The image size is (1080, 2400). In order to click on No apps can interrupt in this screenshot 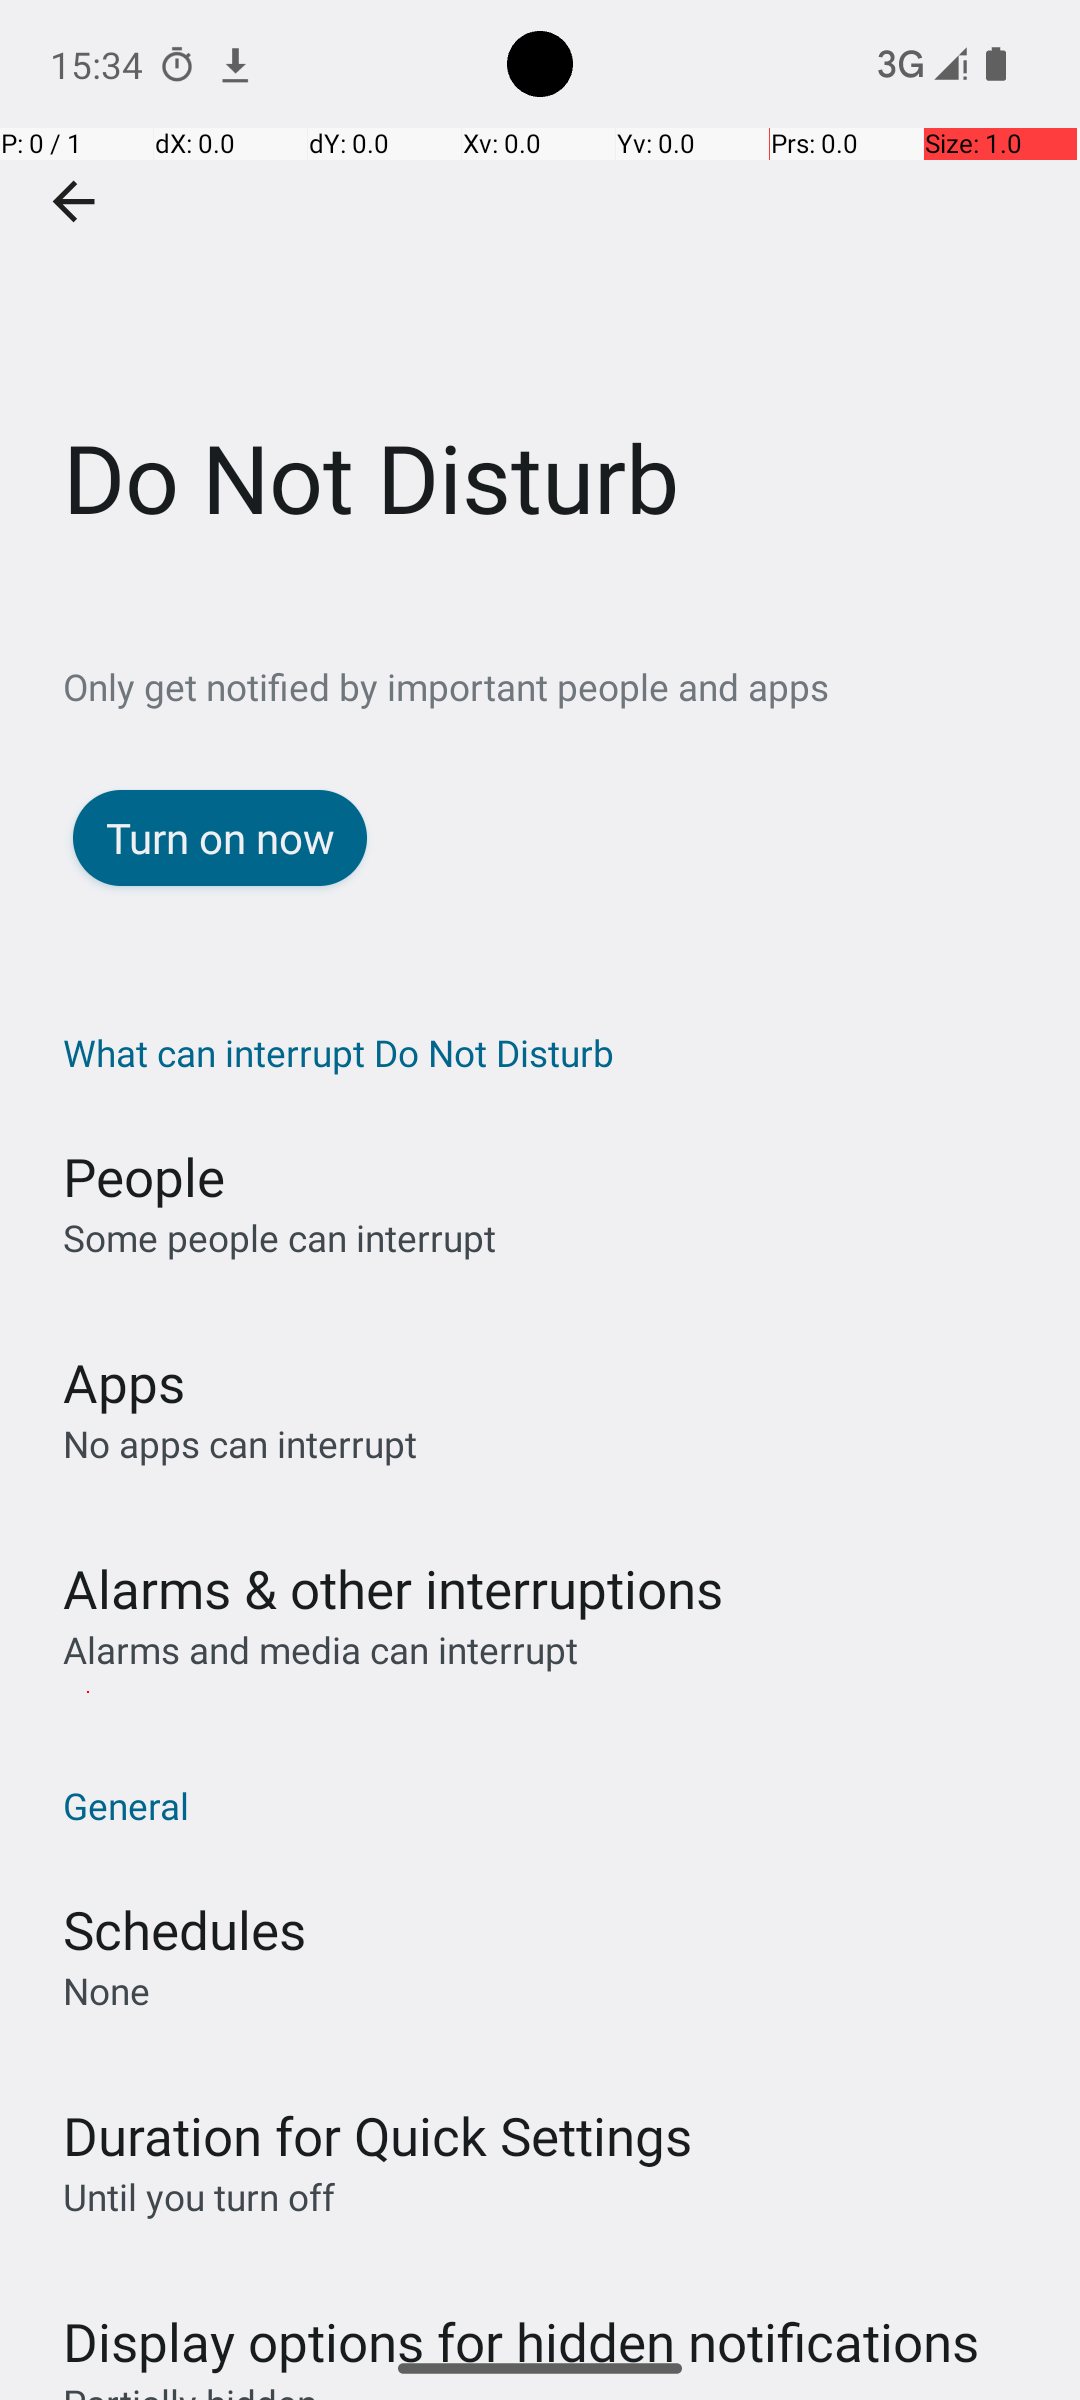, I will do `click(240, 1444)`.